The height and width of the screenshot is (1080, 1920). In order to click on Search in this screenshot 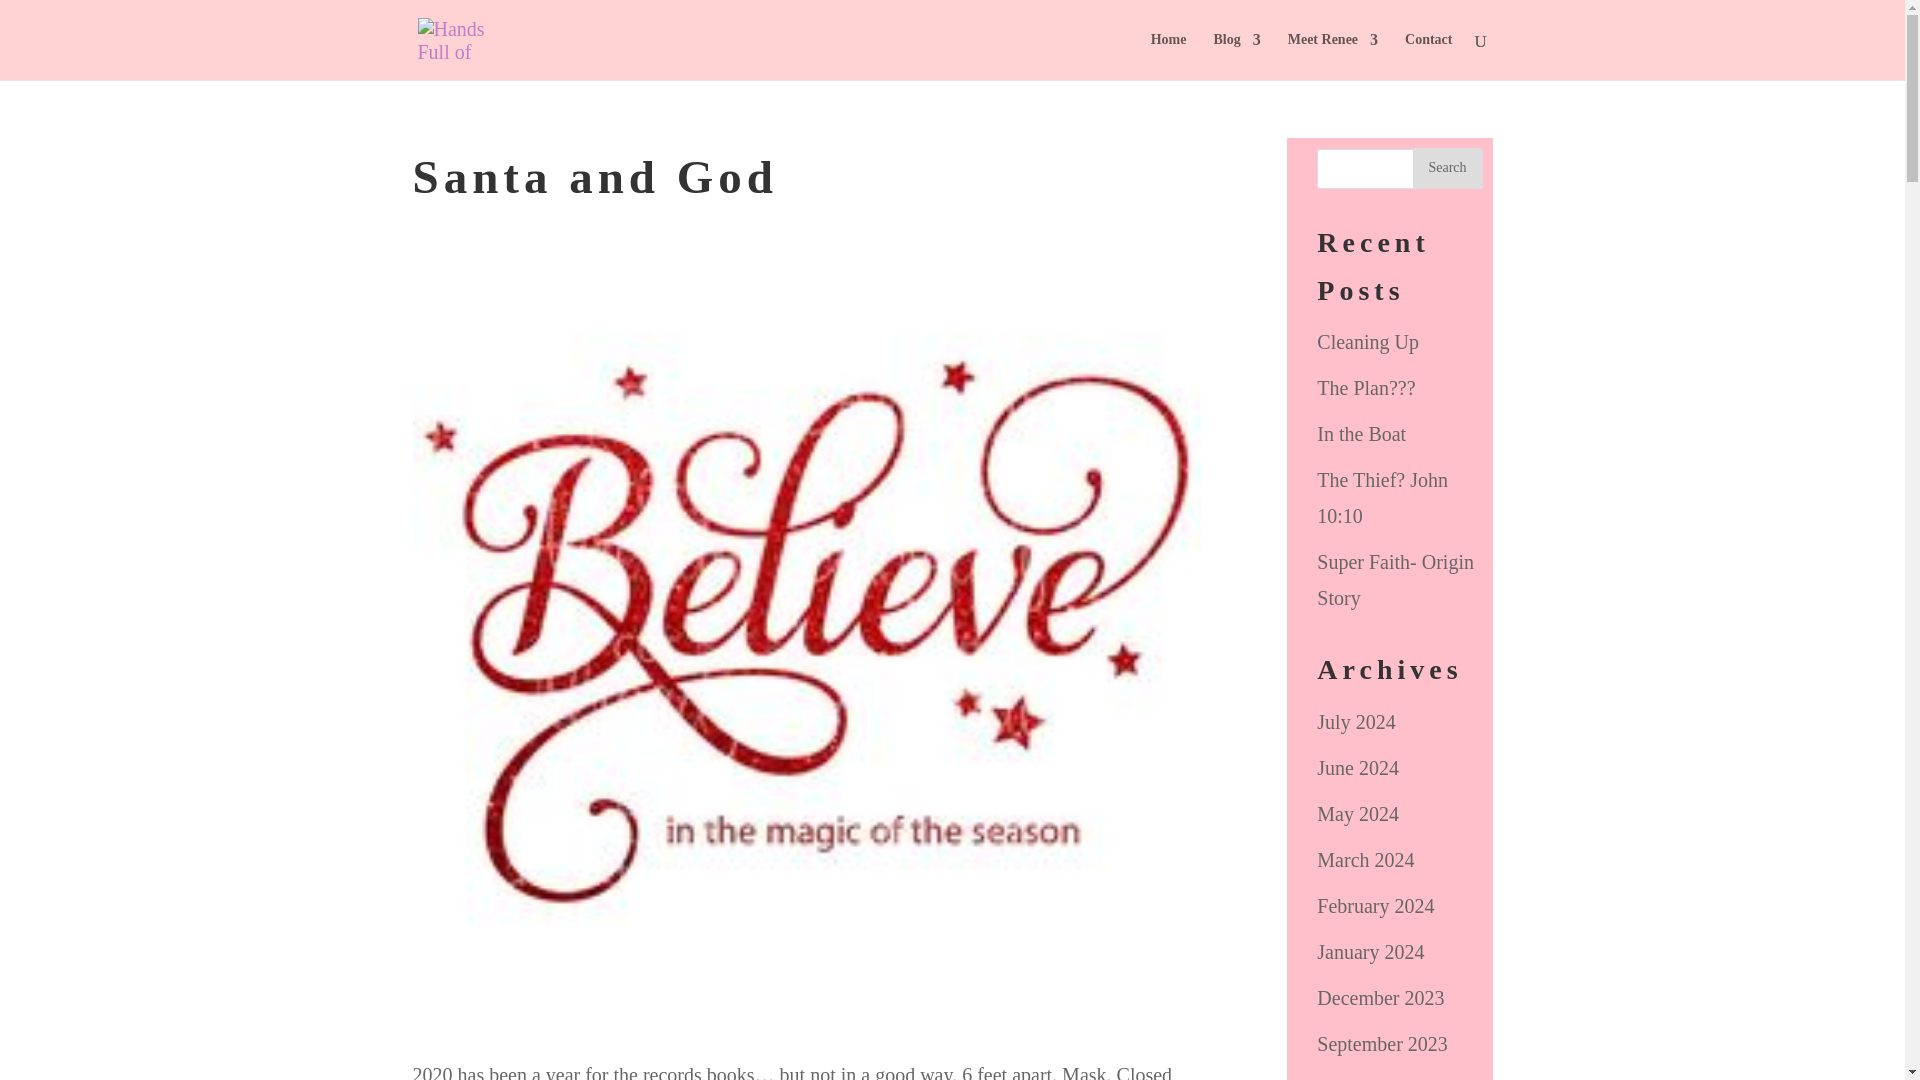, I will do `click(1446, 167)`.